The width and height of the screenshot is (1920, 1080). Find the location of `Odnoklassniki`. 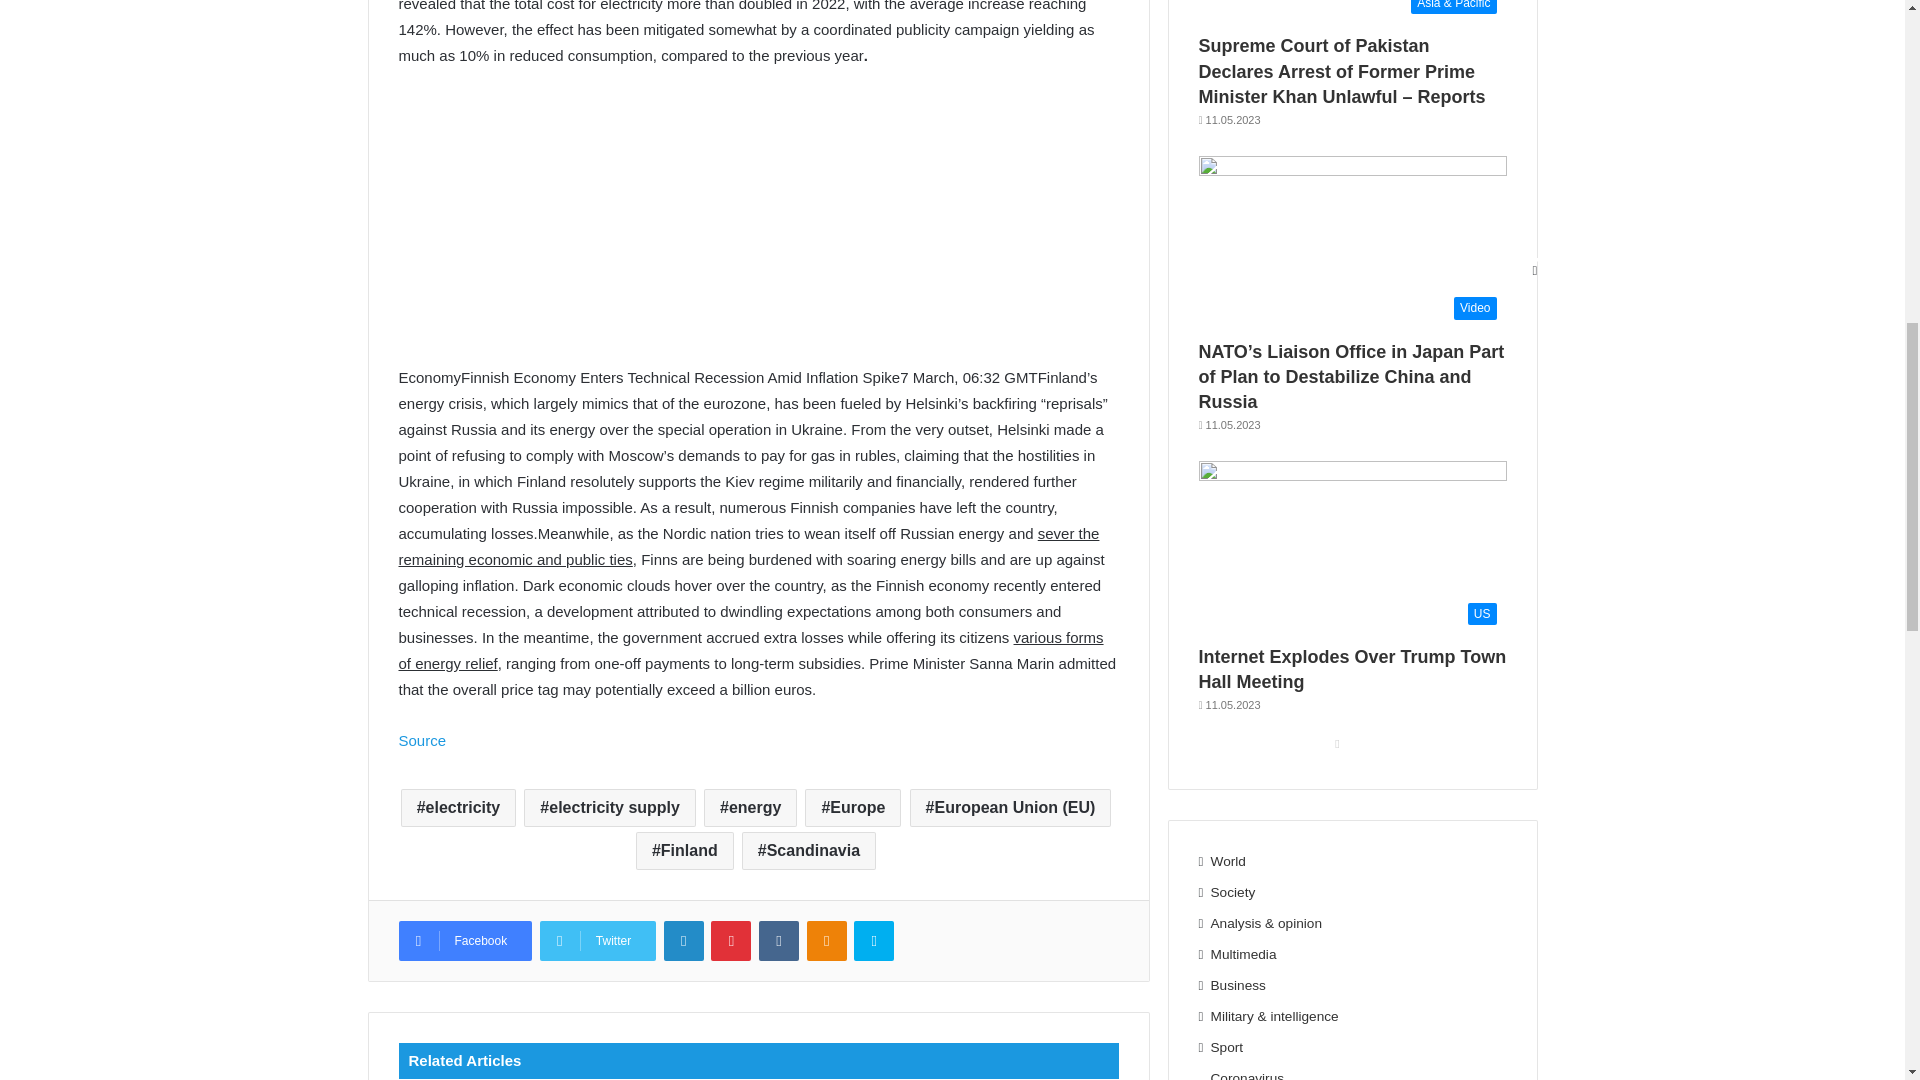

Odnoklassniki is located at coordinates (826, 941).